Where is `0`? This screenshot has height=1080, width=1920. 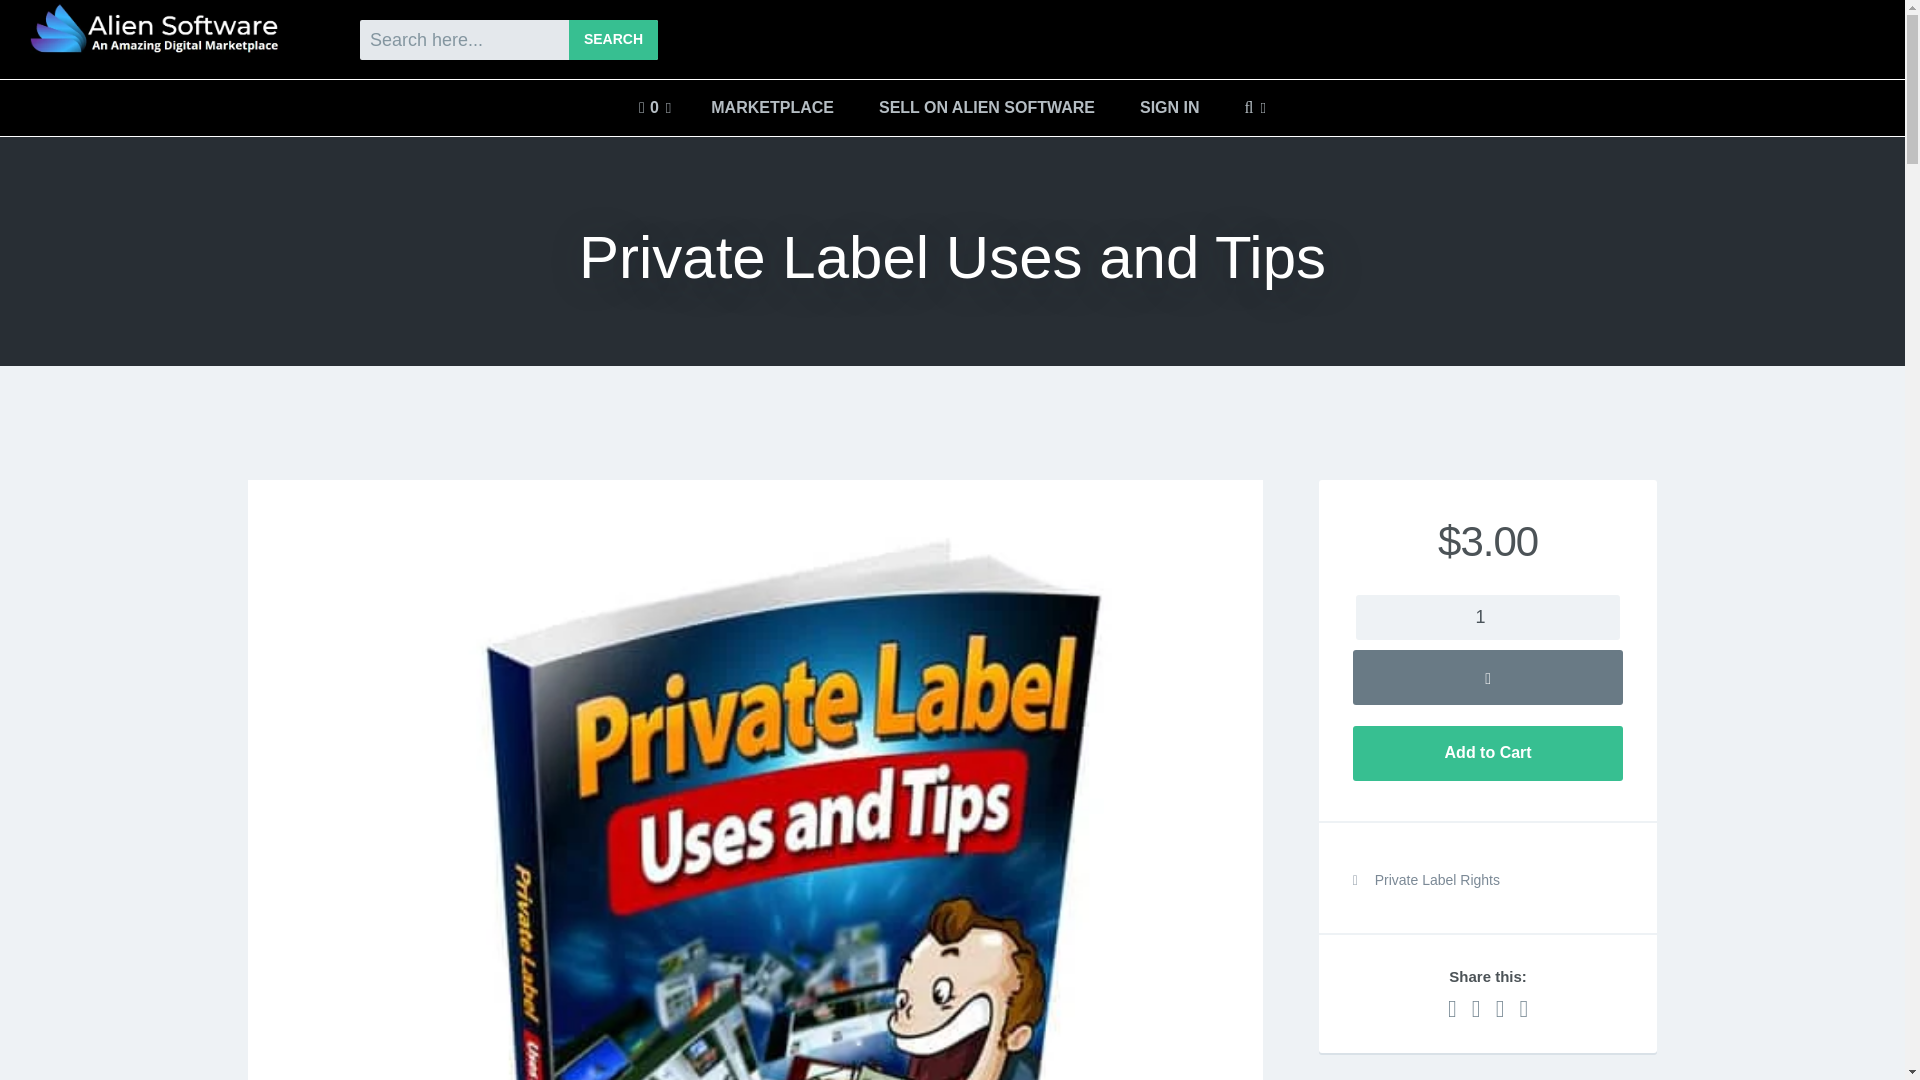
0 is located at coordinates (654, 108).